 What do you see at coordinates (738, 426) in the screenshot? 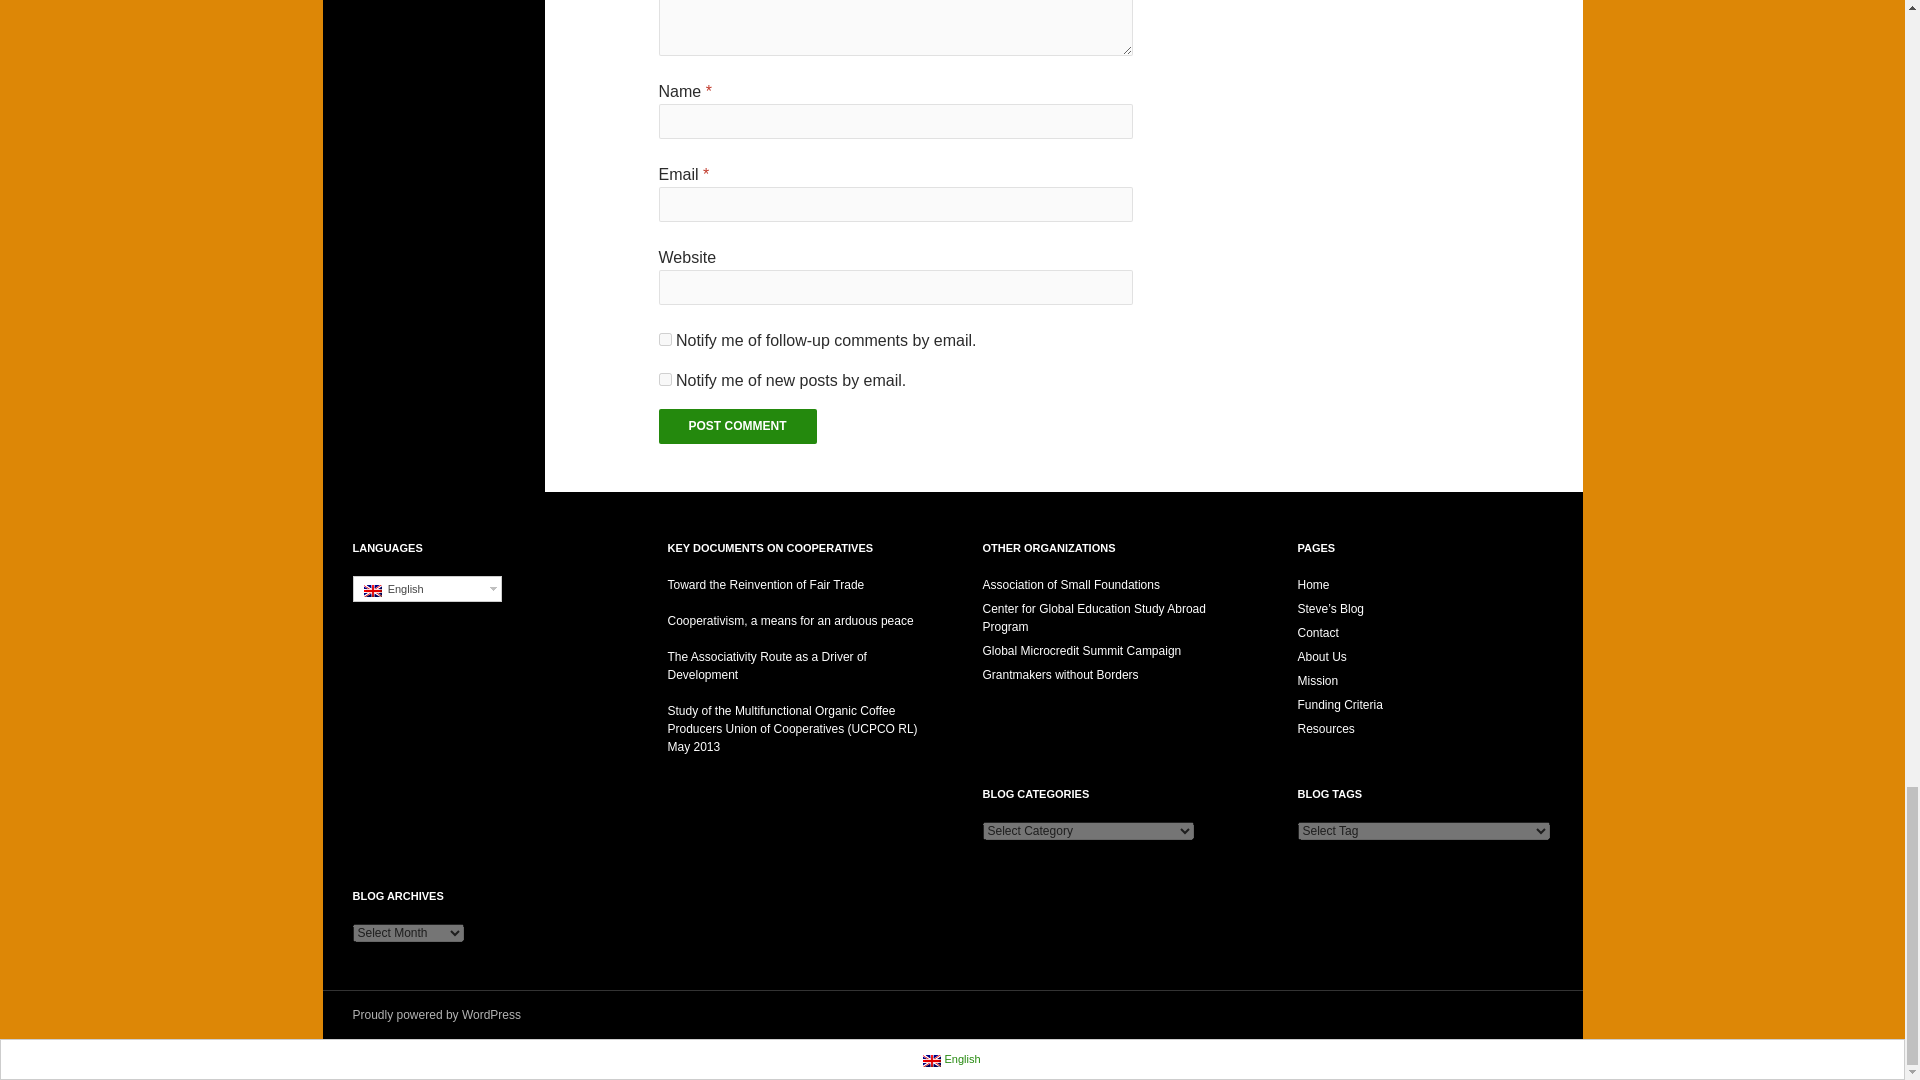
I see `Post Comment` at bounding box center [738, 426].